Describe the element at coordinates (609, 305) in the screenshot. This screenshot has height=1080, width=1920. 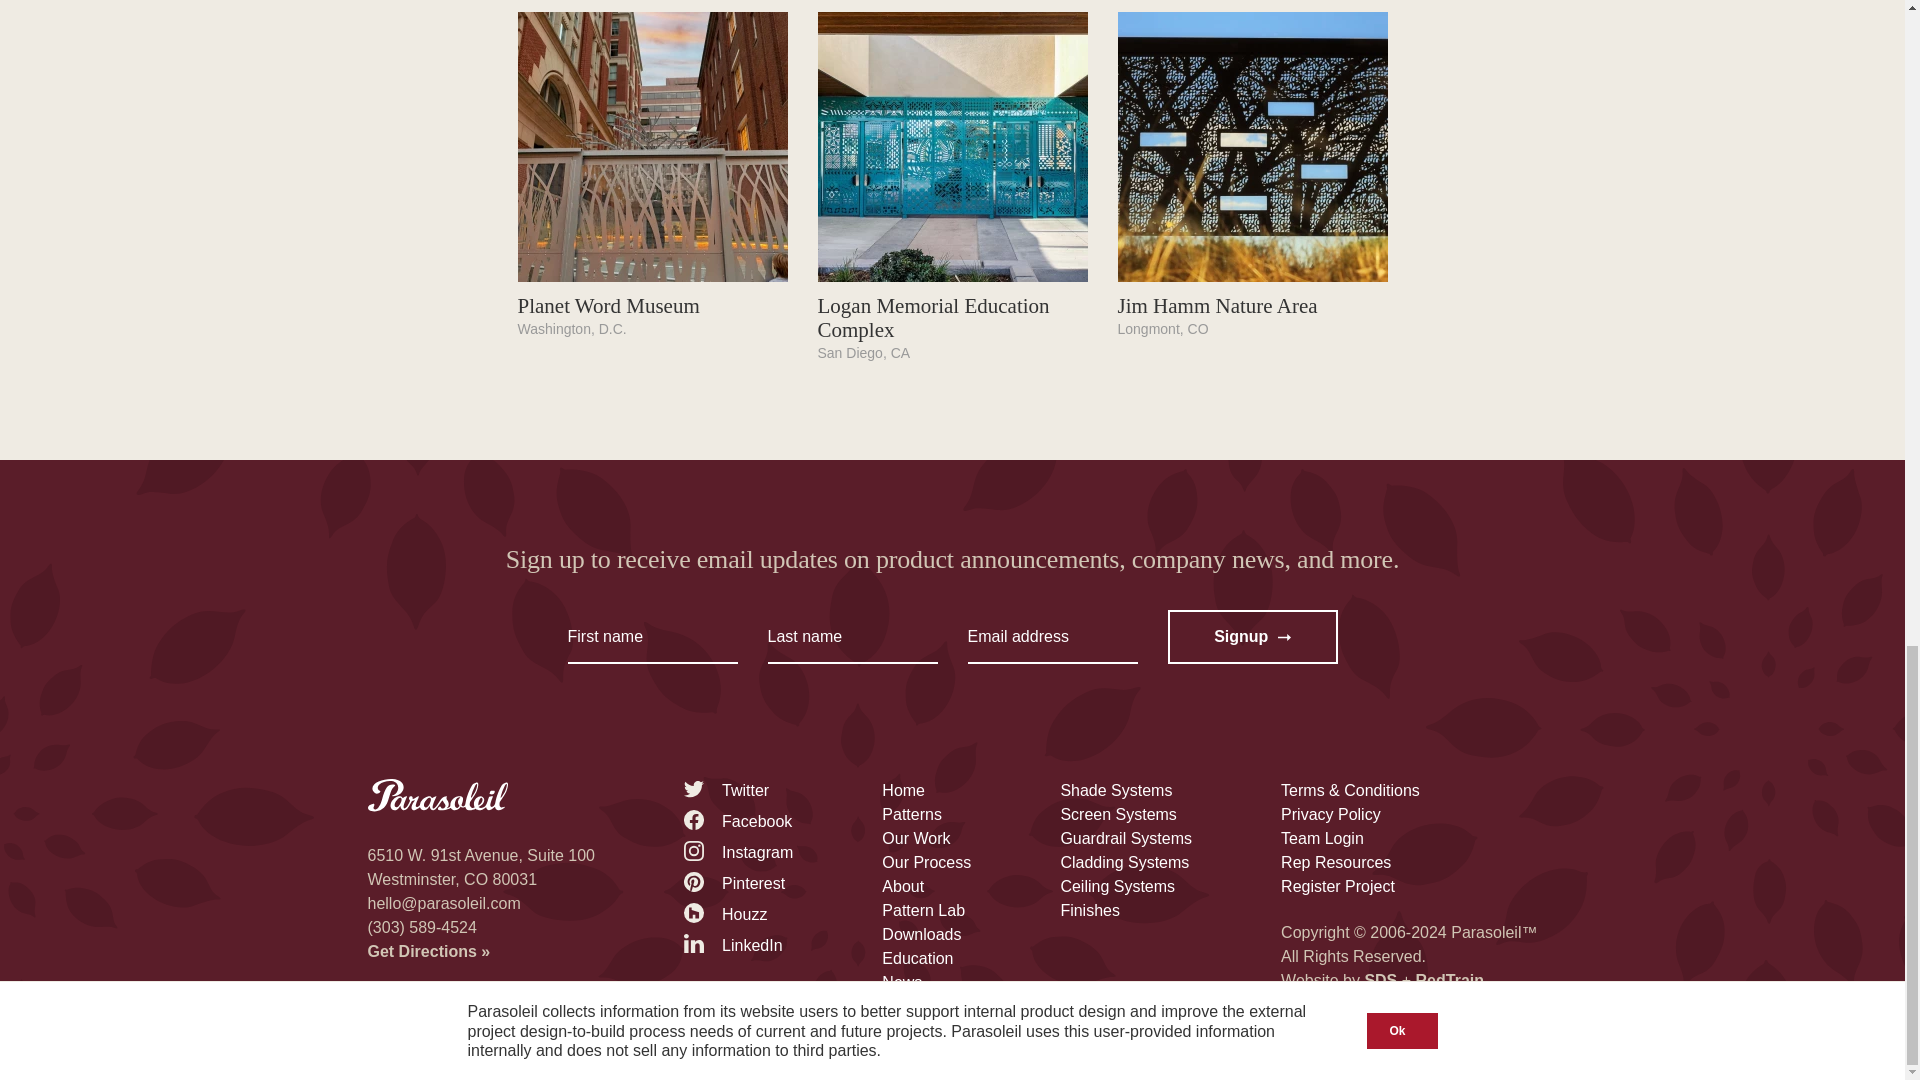
I see `Planet Word Museum` at that location.